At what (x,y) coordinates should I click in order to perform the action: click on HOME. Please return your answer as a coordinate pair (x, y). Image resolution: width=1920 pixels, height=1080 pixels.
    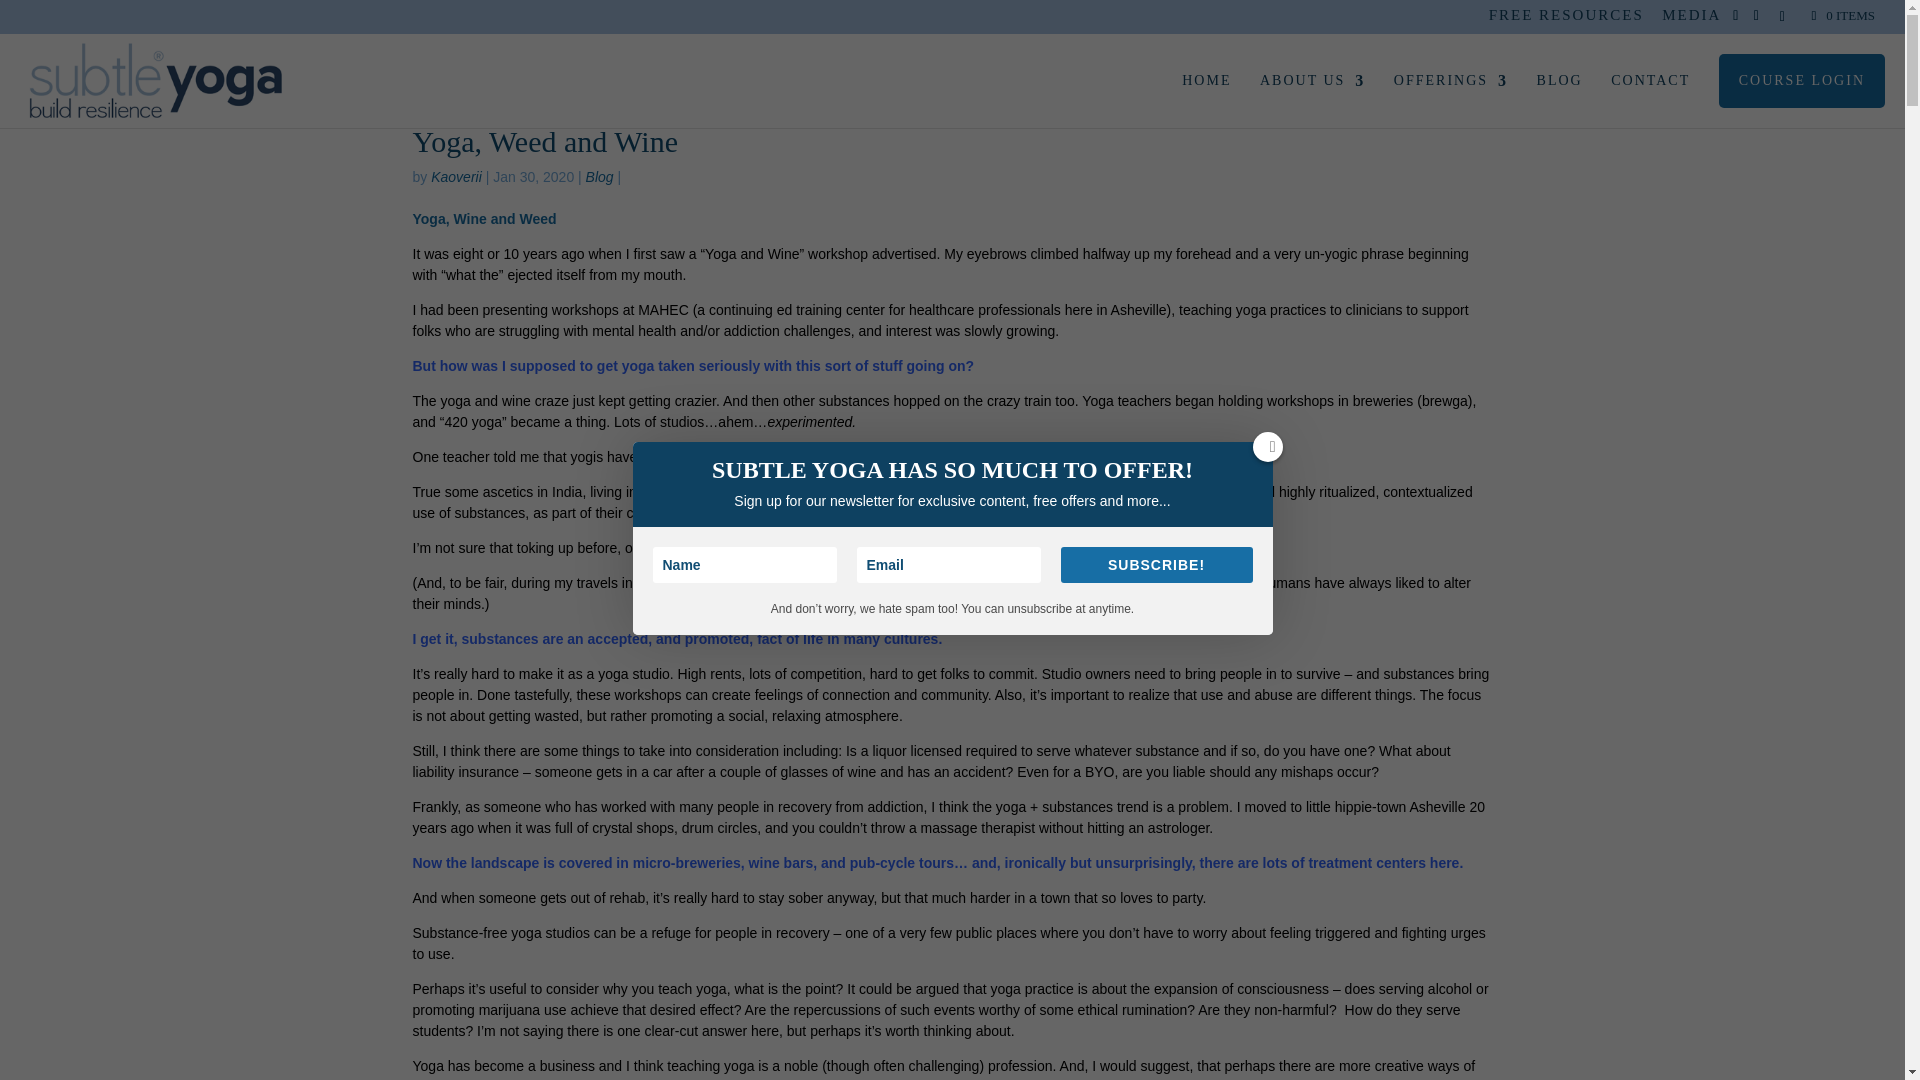
    Looking at the image, I should click on (1034, 20).